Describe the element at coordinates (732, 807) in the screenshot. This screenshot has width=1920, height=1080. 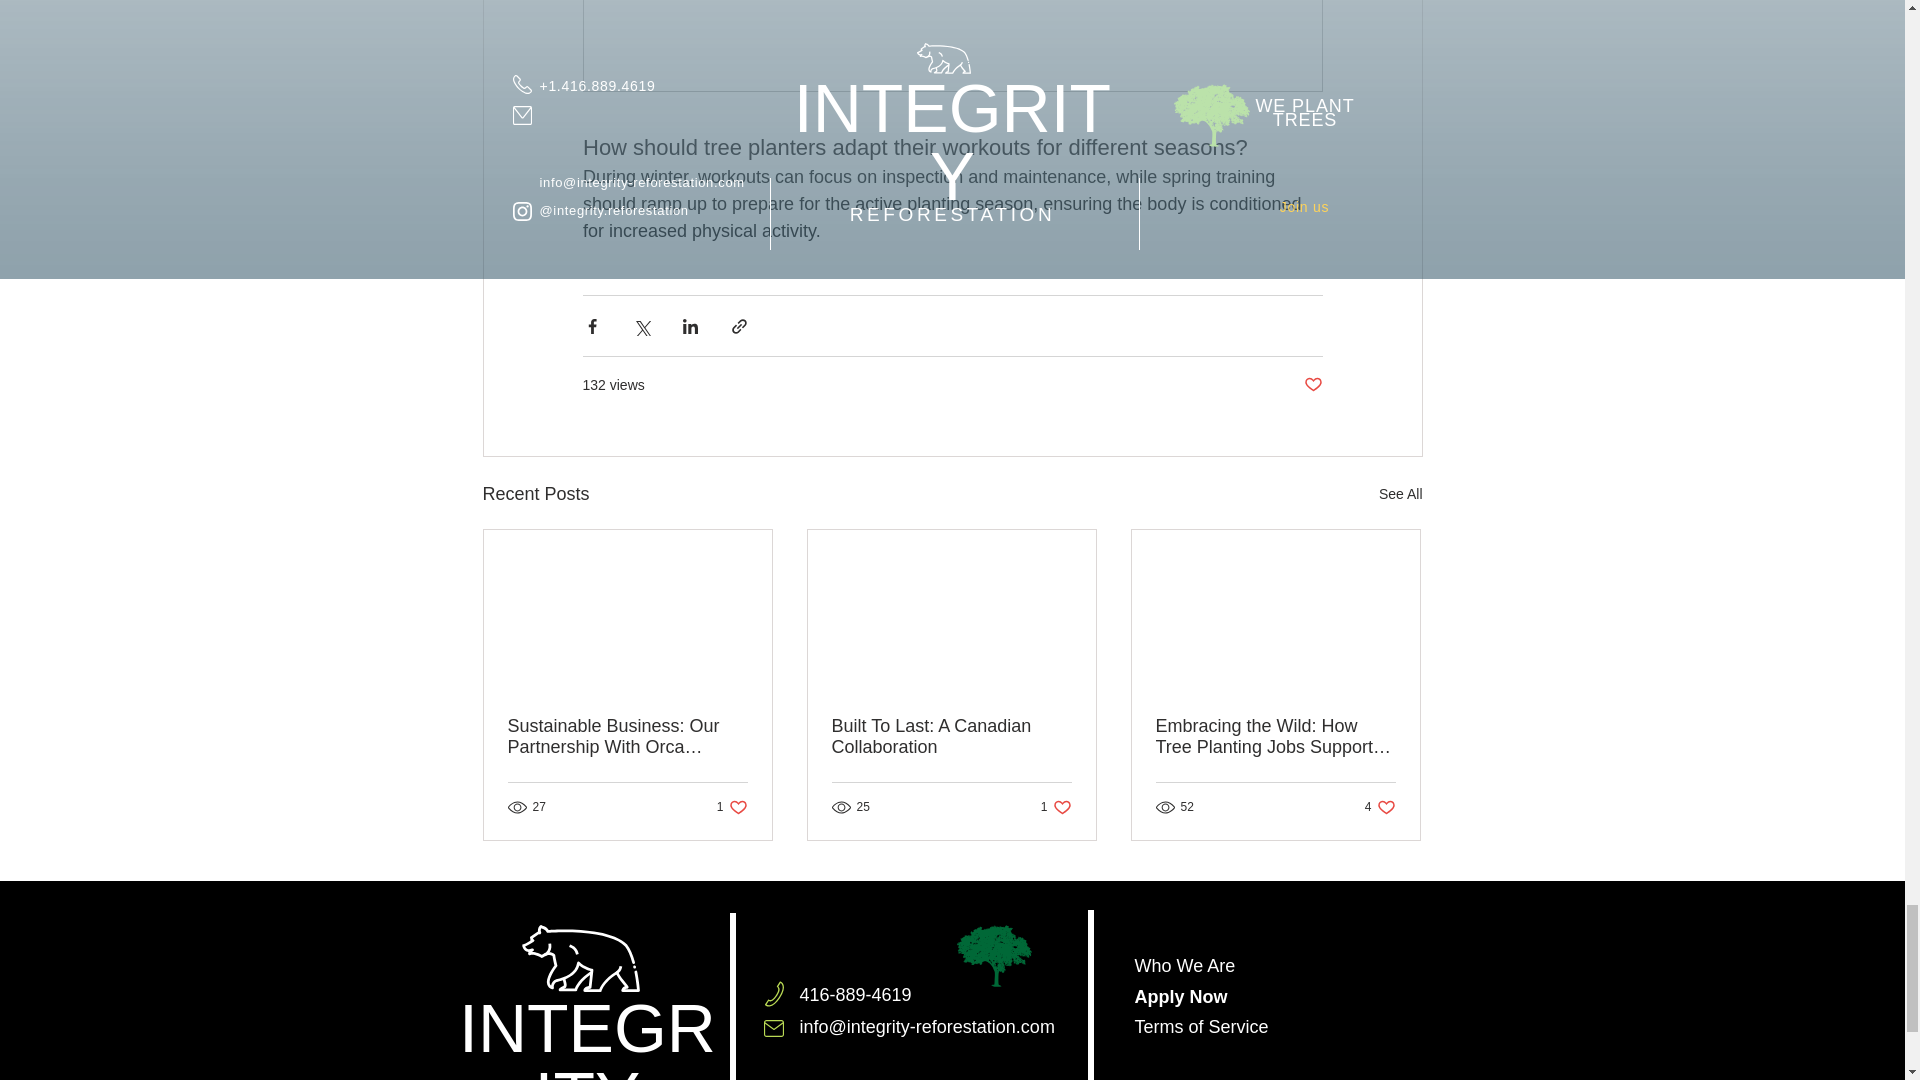
I see `See All` at that location.